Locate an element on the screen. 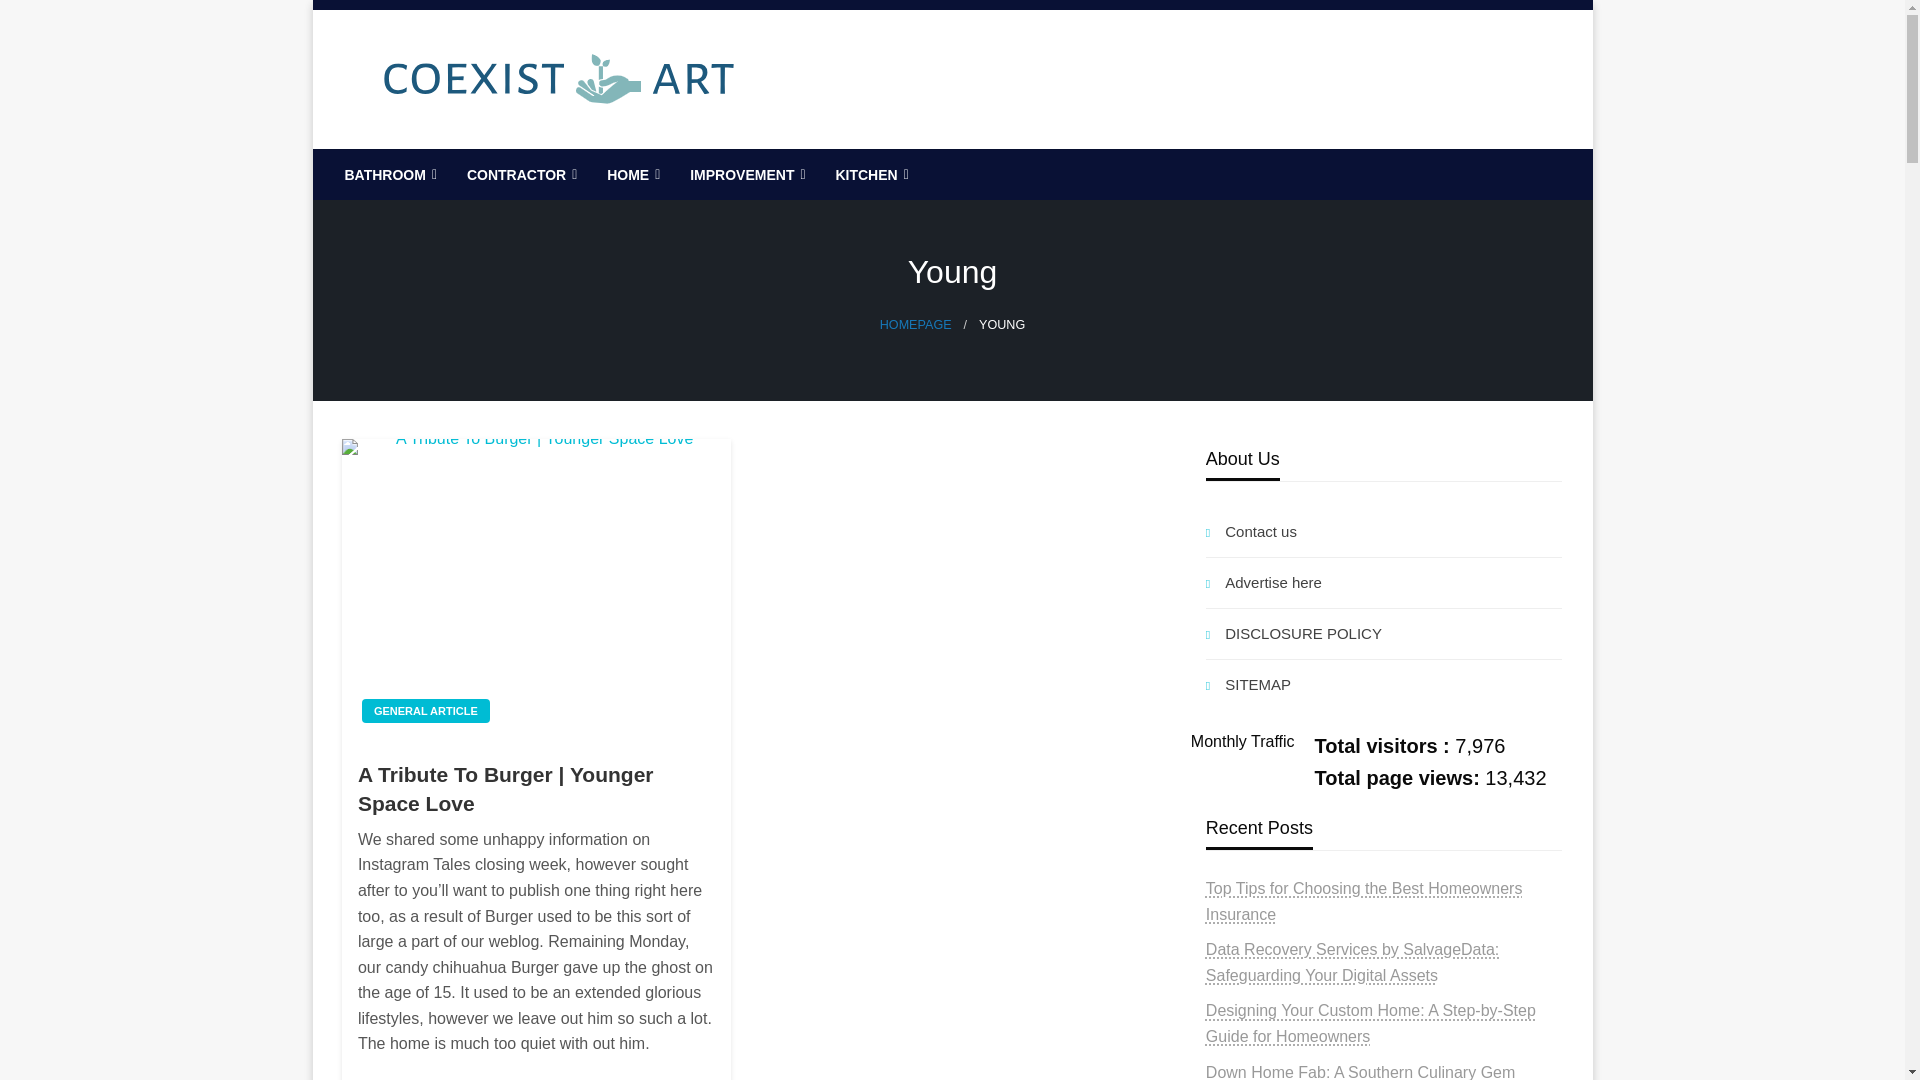  BATHROOM is located at coordinates (388, 174).